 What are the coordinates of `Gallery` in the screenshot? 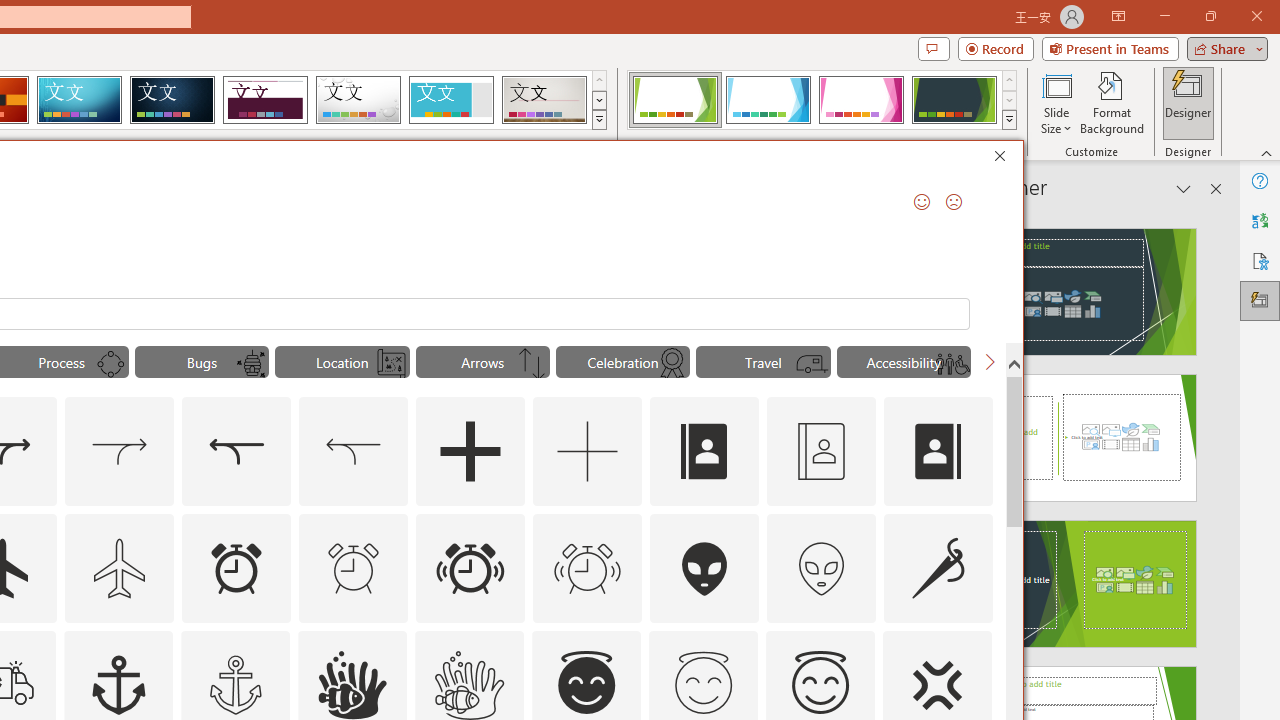 It's located at (544, 100).